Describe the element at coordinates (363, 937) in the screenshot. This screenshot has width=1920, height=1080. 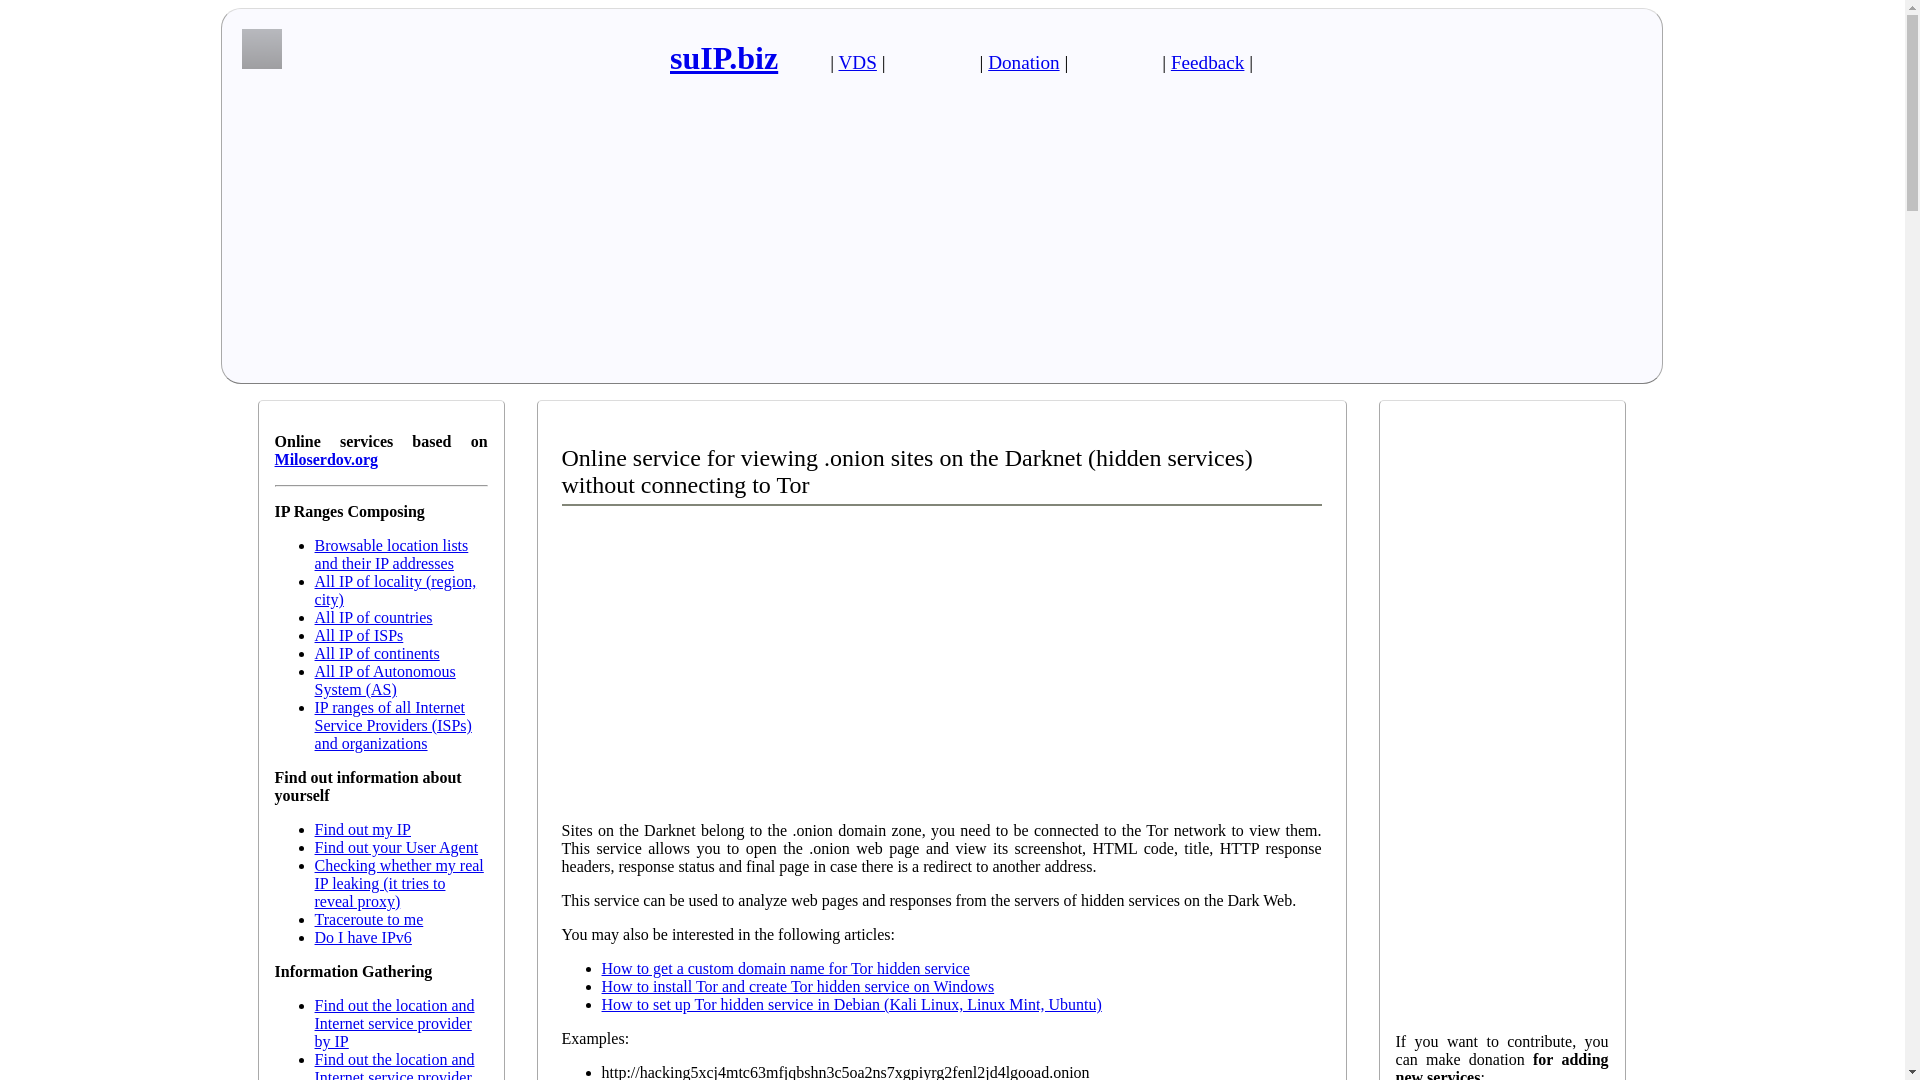
I see `Do I have IPv6` at that location.